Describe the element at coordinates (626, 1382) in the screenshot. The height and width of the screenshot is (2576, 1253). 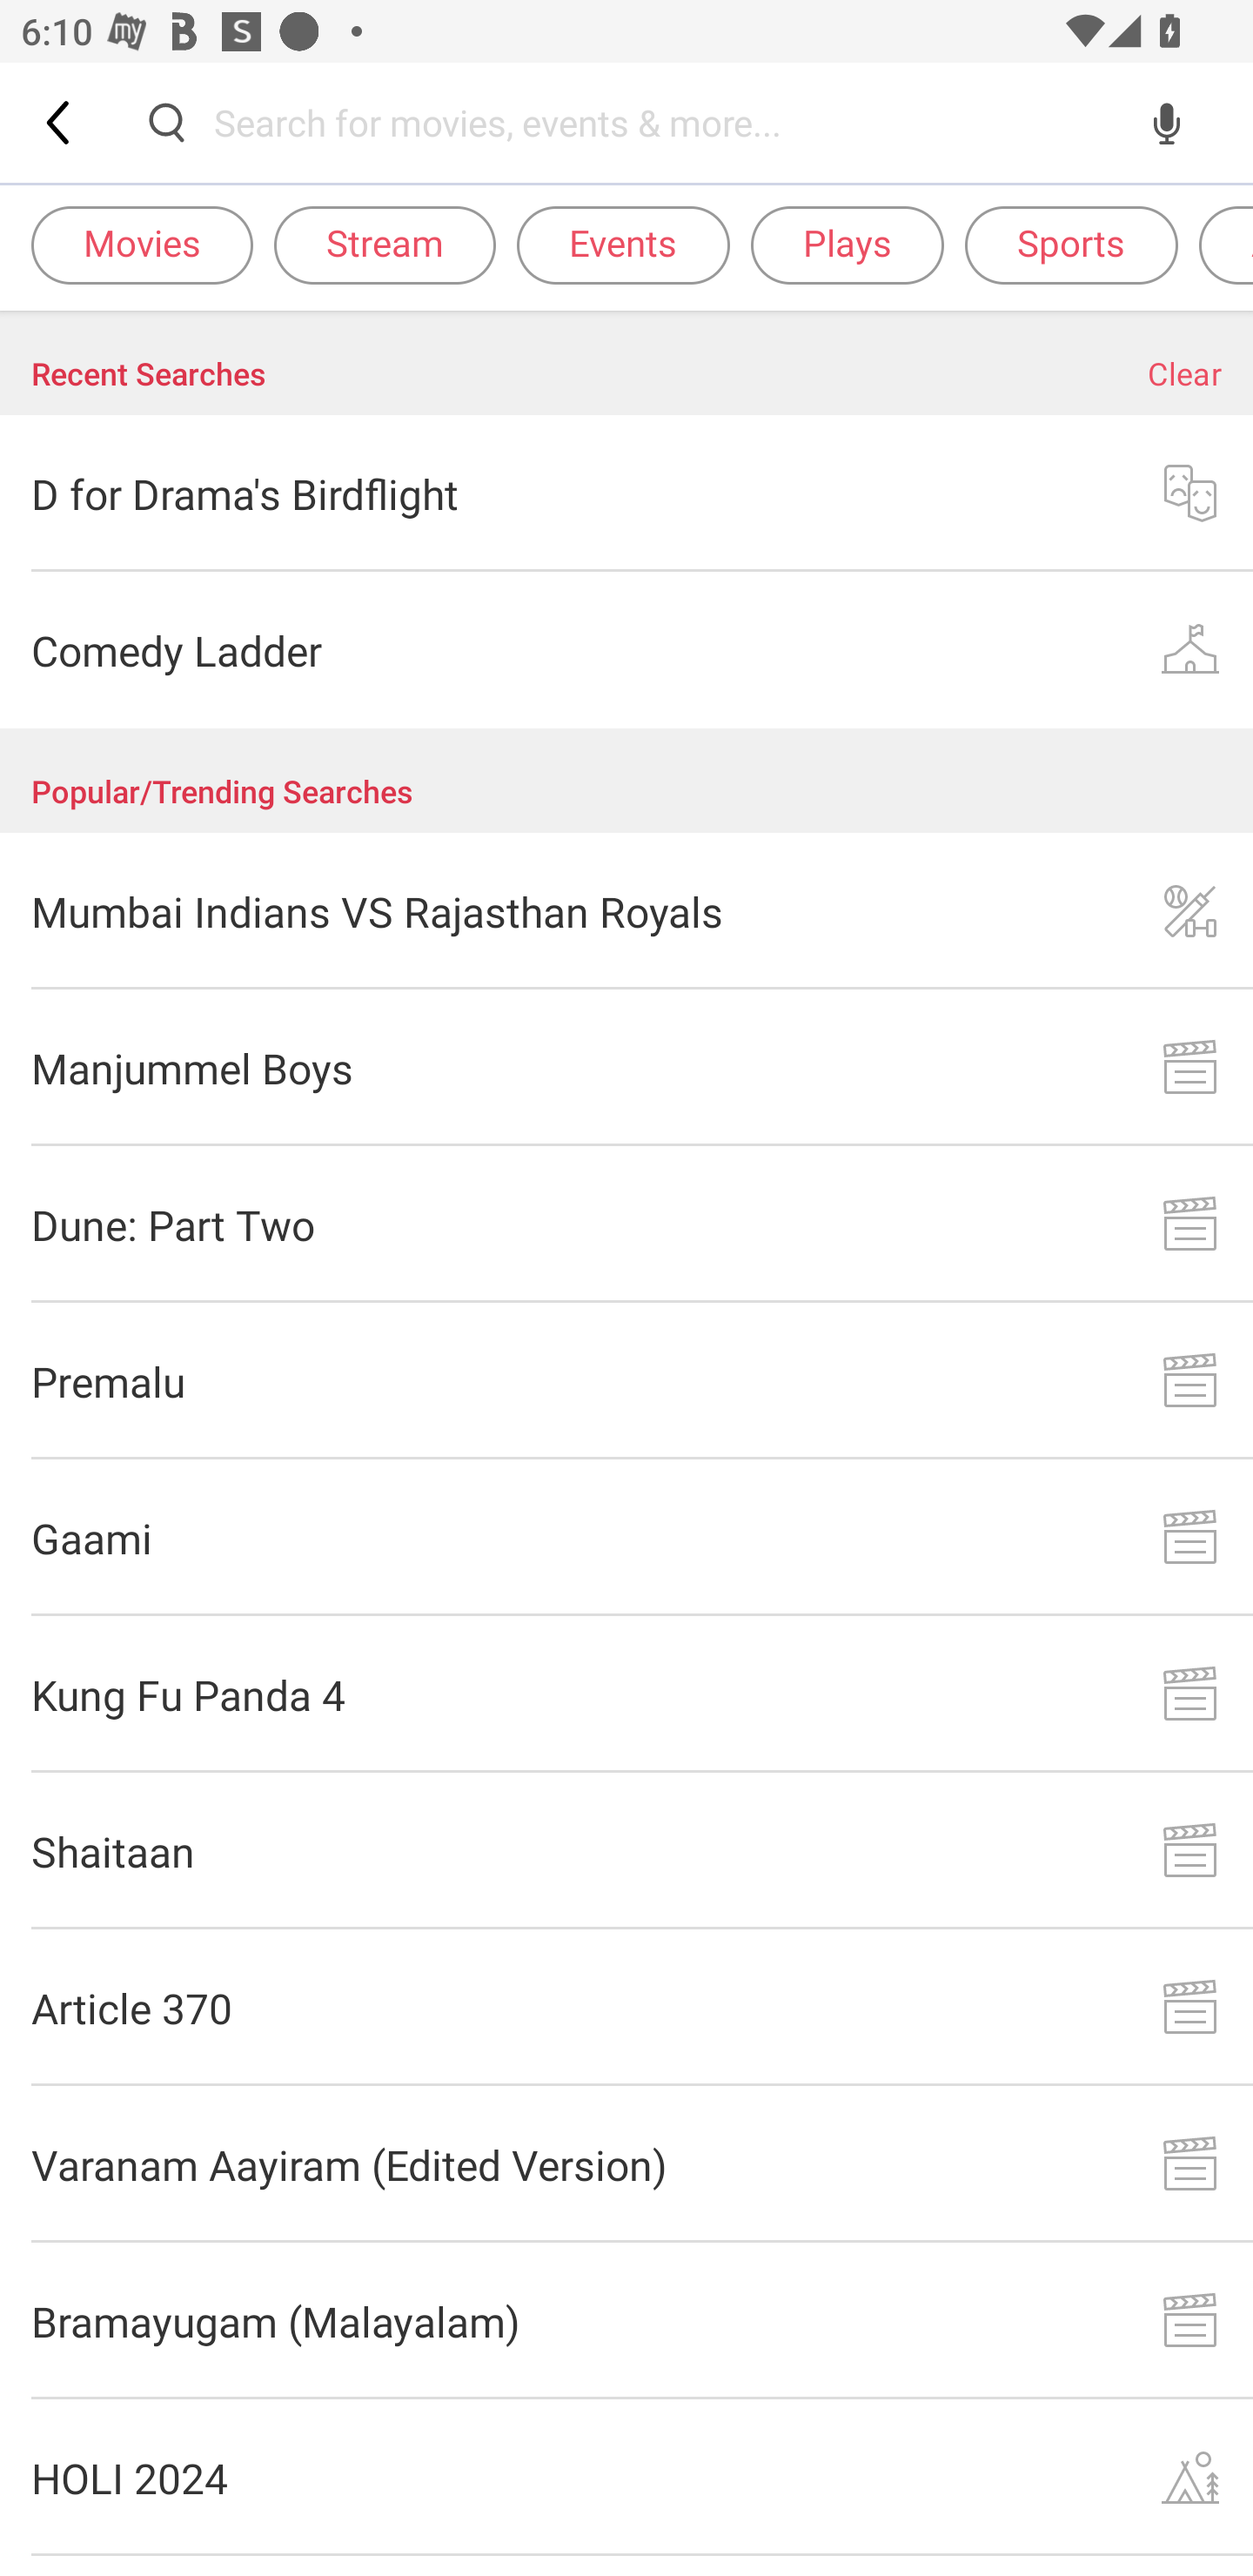
I see `Premalu` at that location.